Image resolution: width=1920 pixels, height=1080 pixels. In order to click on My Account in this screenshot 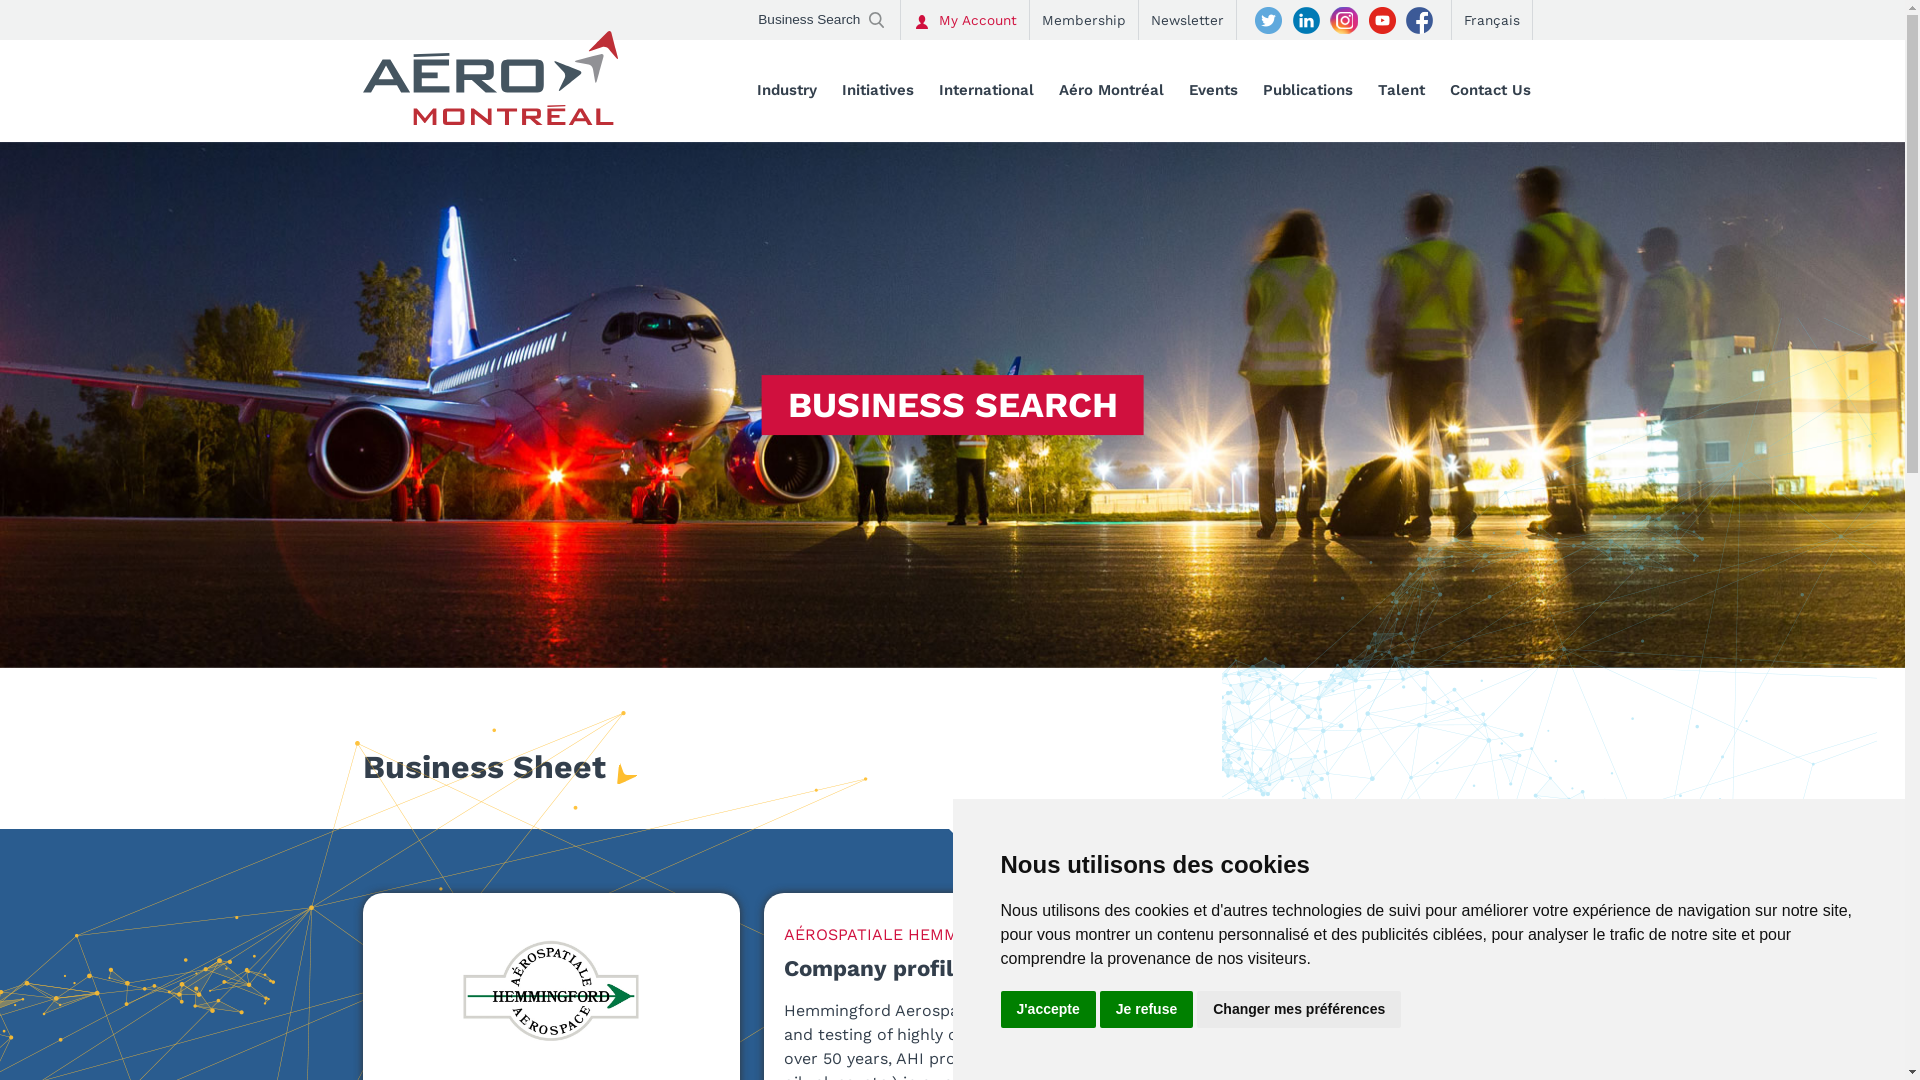, I will do `click(964, 20)`.